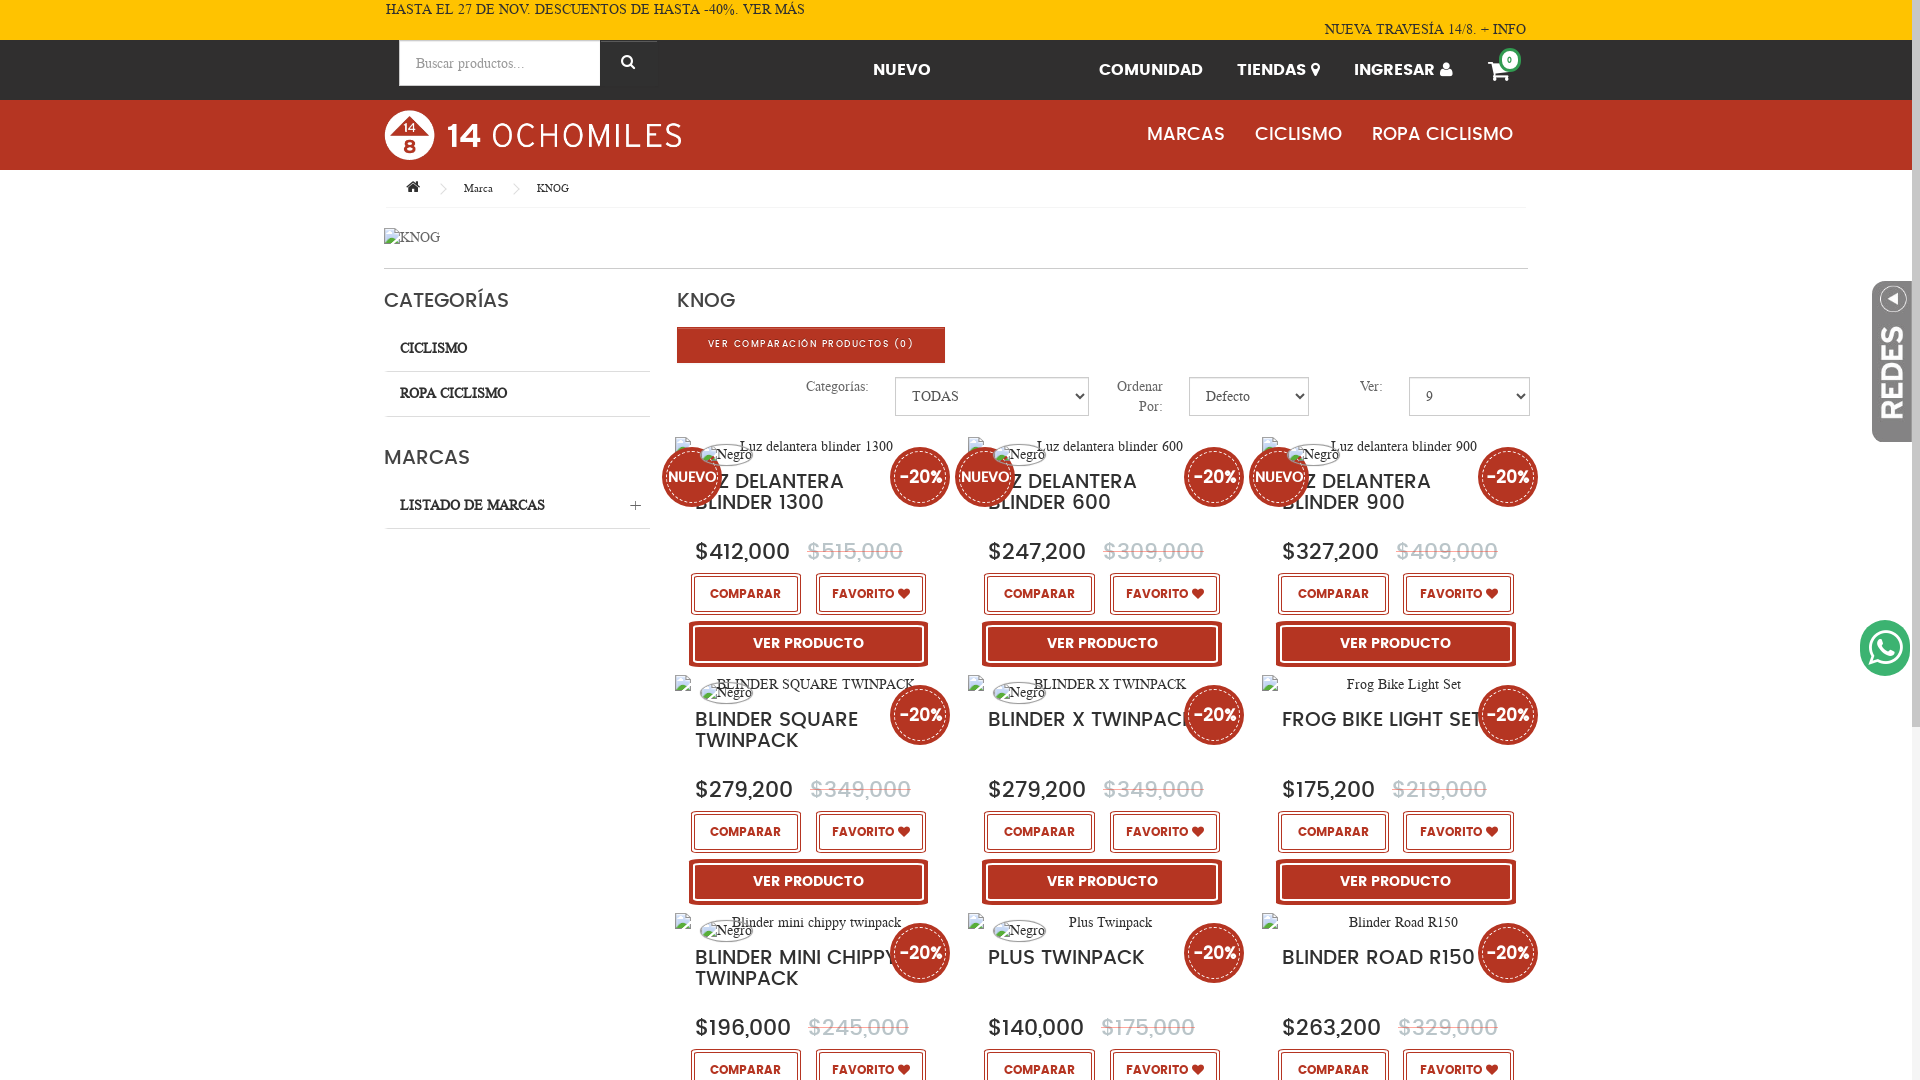 Image resolution: width=1920 pixels, height=1080 pixels. I want to click on Blinder Road R150, so click(1396, 922).